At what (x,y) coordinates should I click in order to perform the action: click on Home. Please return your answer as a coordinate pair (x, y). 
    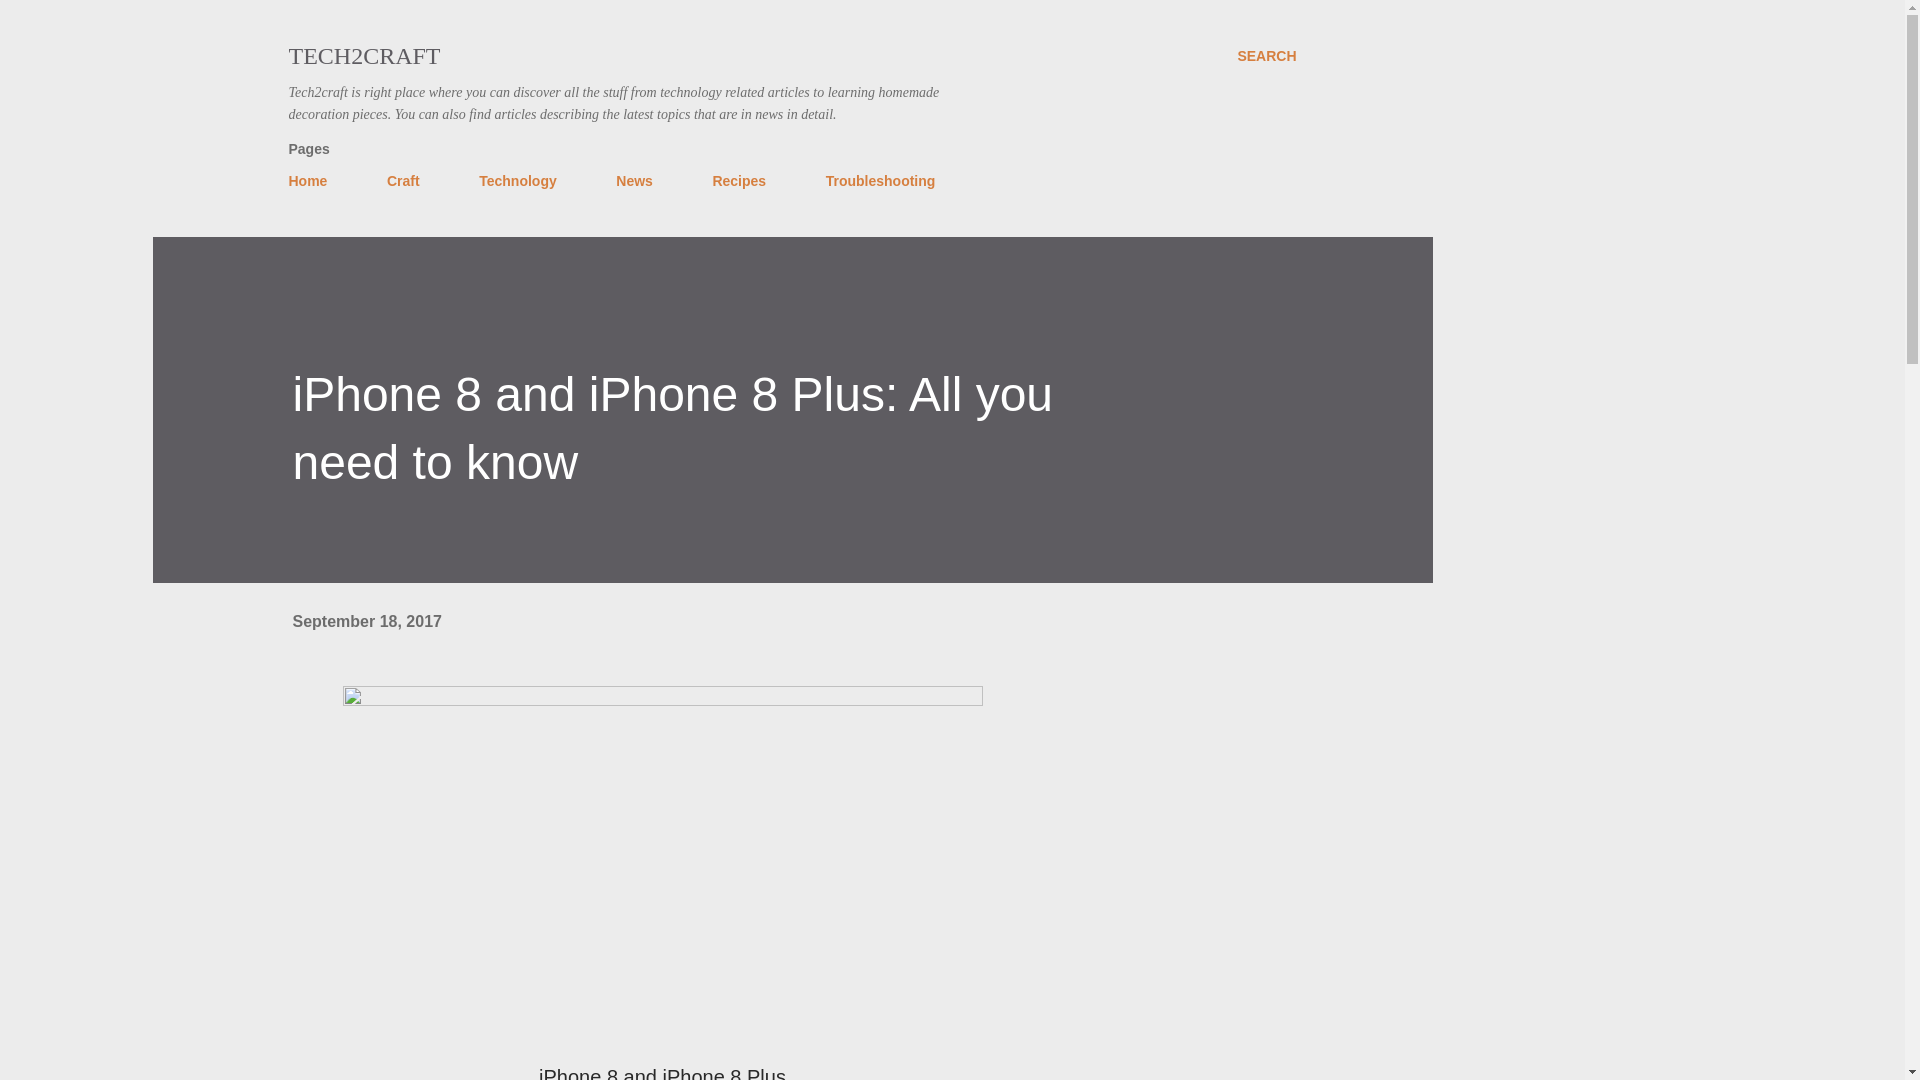
    Looking at the image, I should click on (314, 180).